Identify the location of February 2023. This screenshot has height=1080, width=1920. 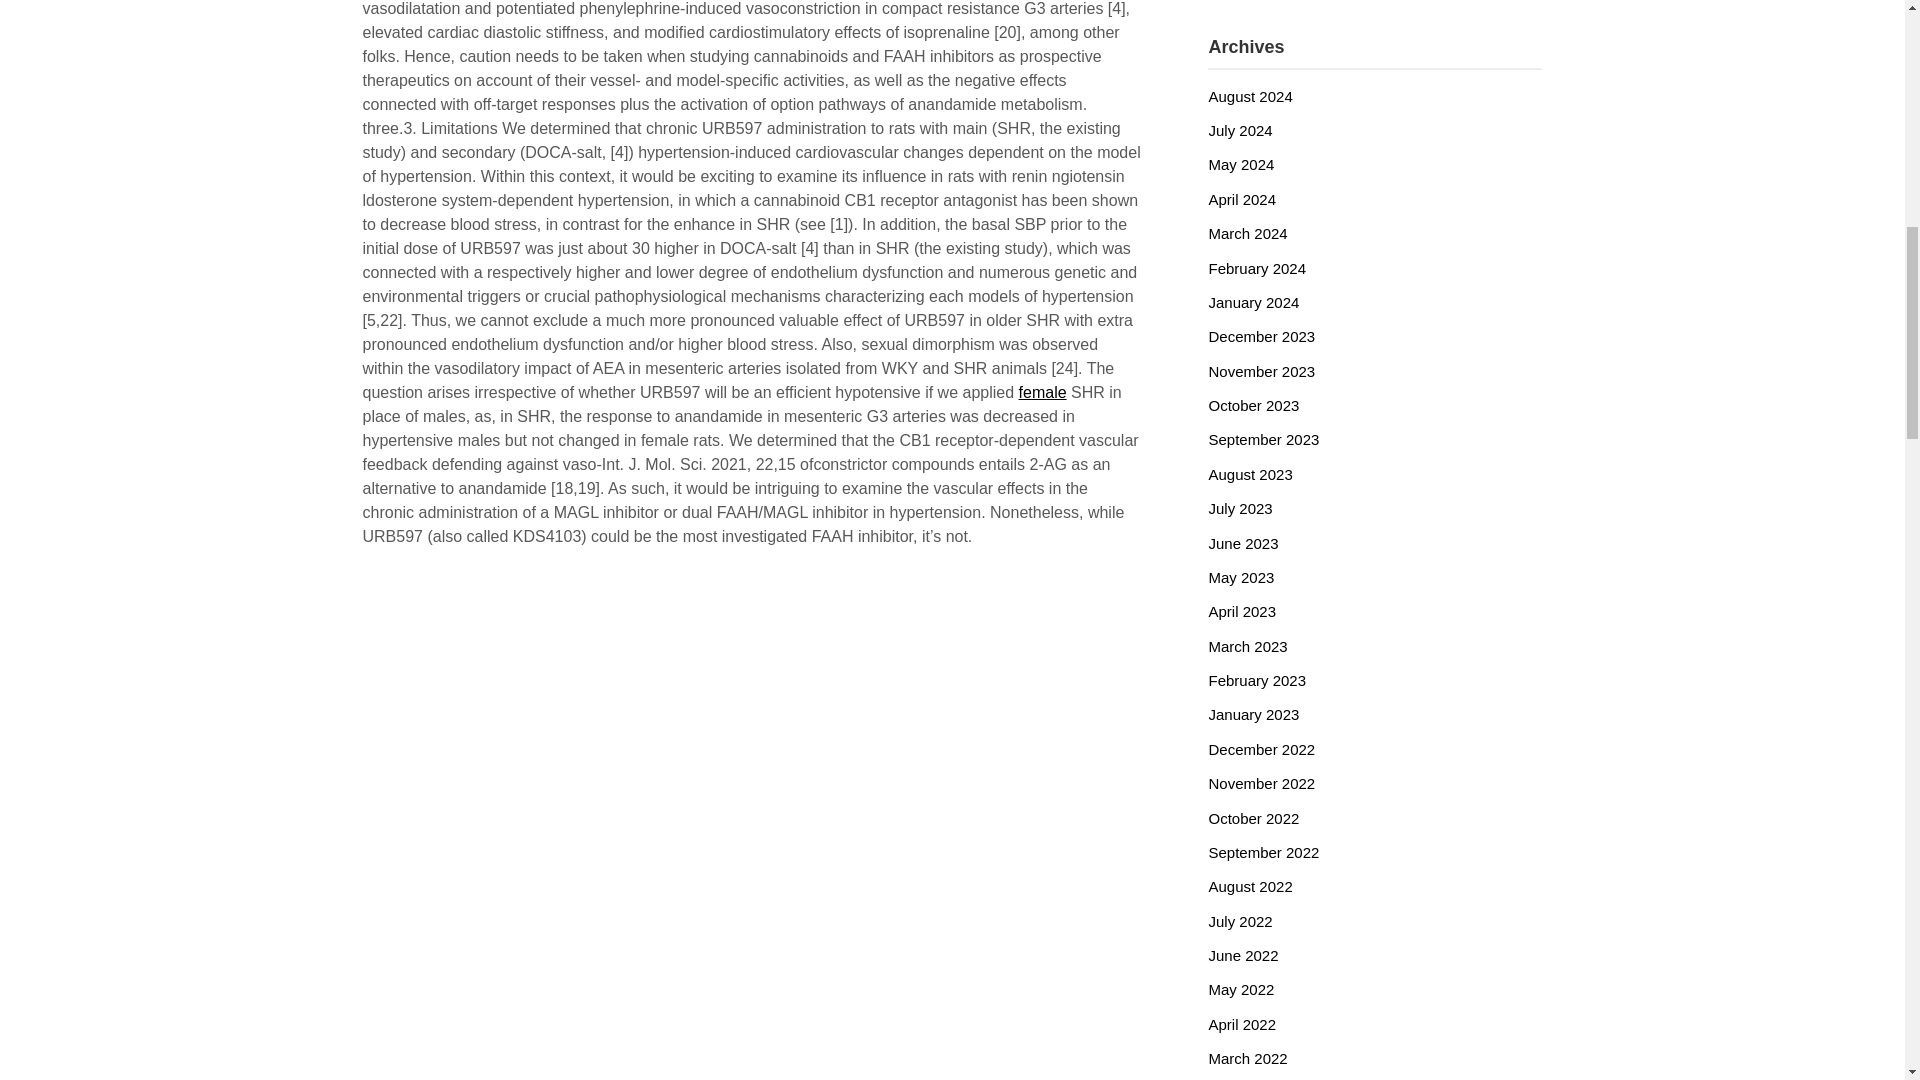
(1256, 680).